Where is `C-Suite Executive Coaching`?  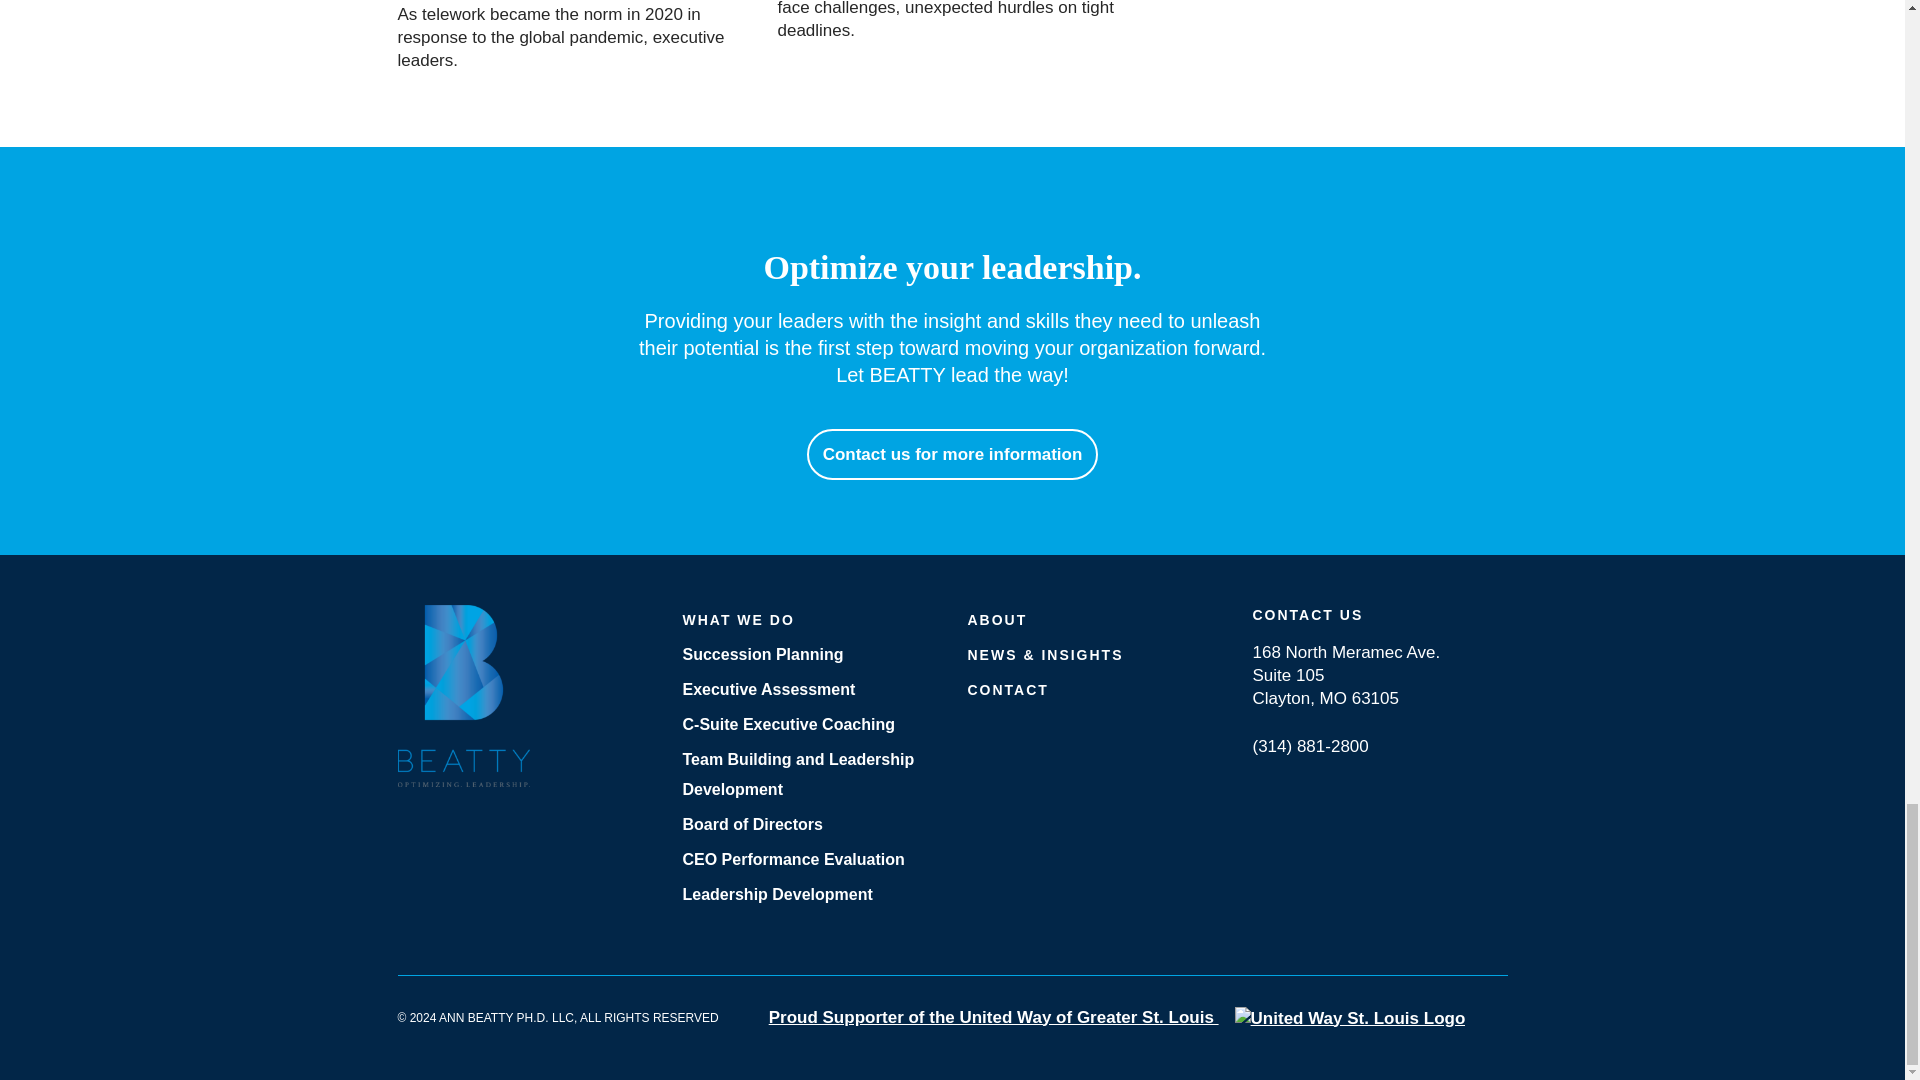 C-Suite Executive Coaching is located at coordinates (808, 724).